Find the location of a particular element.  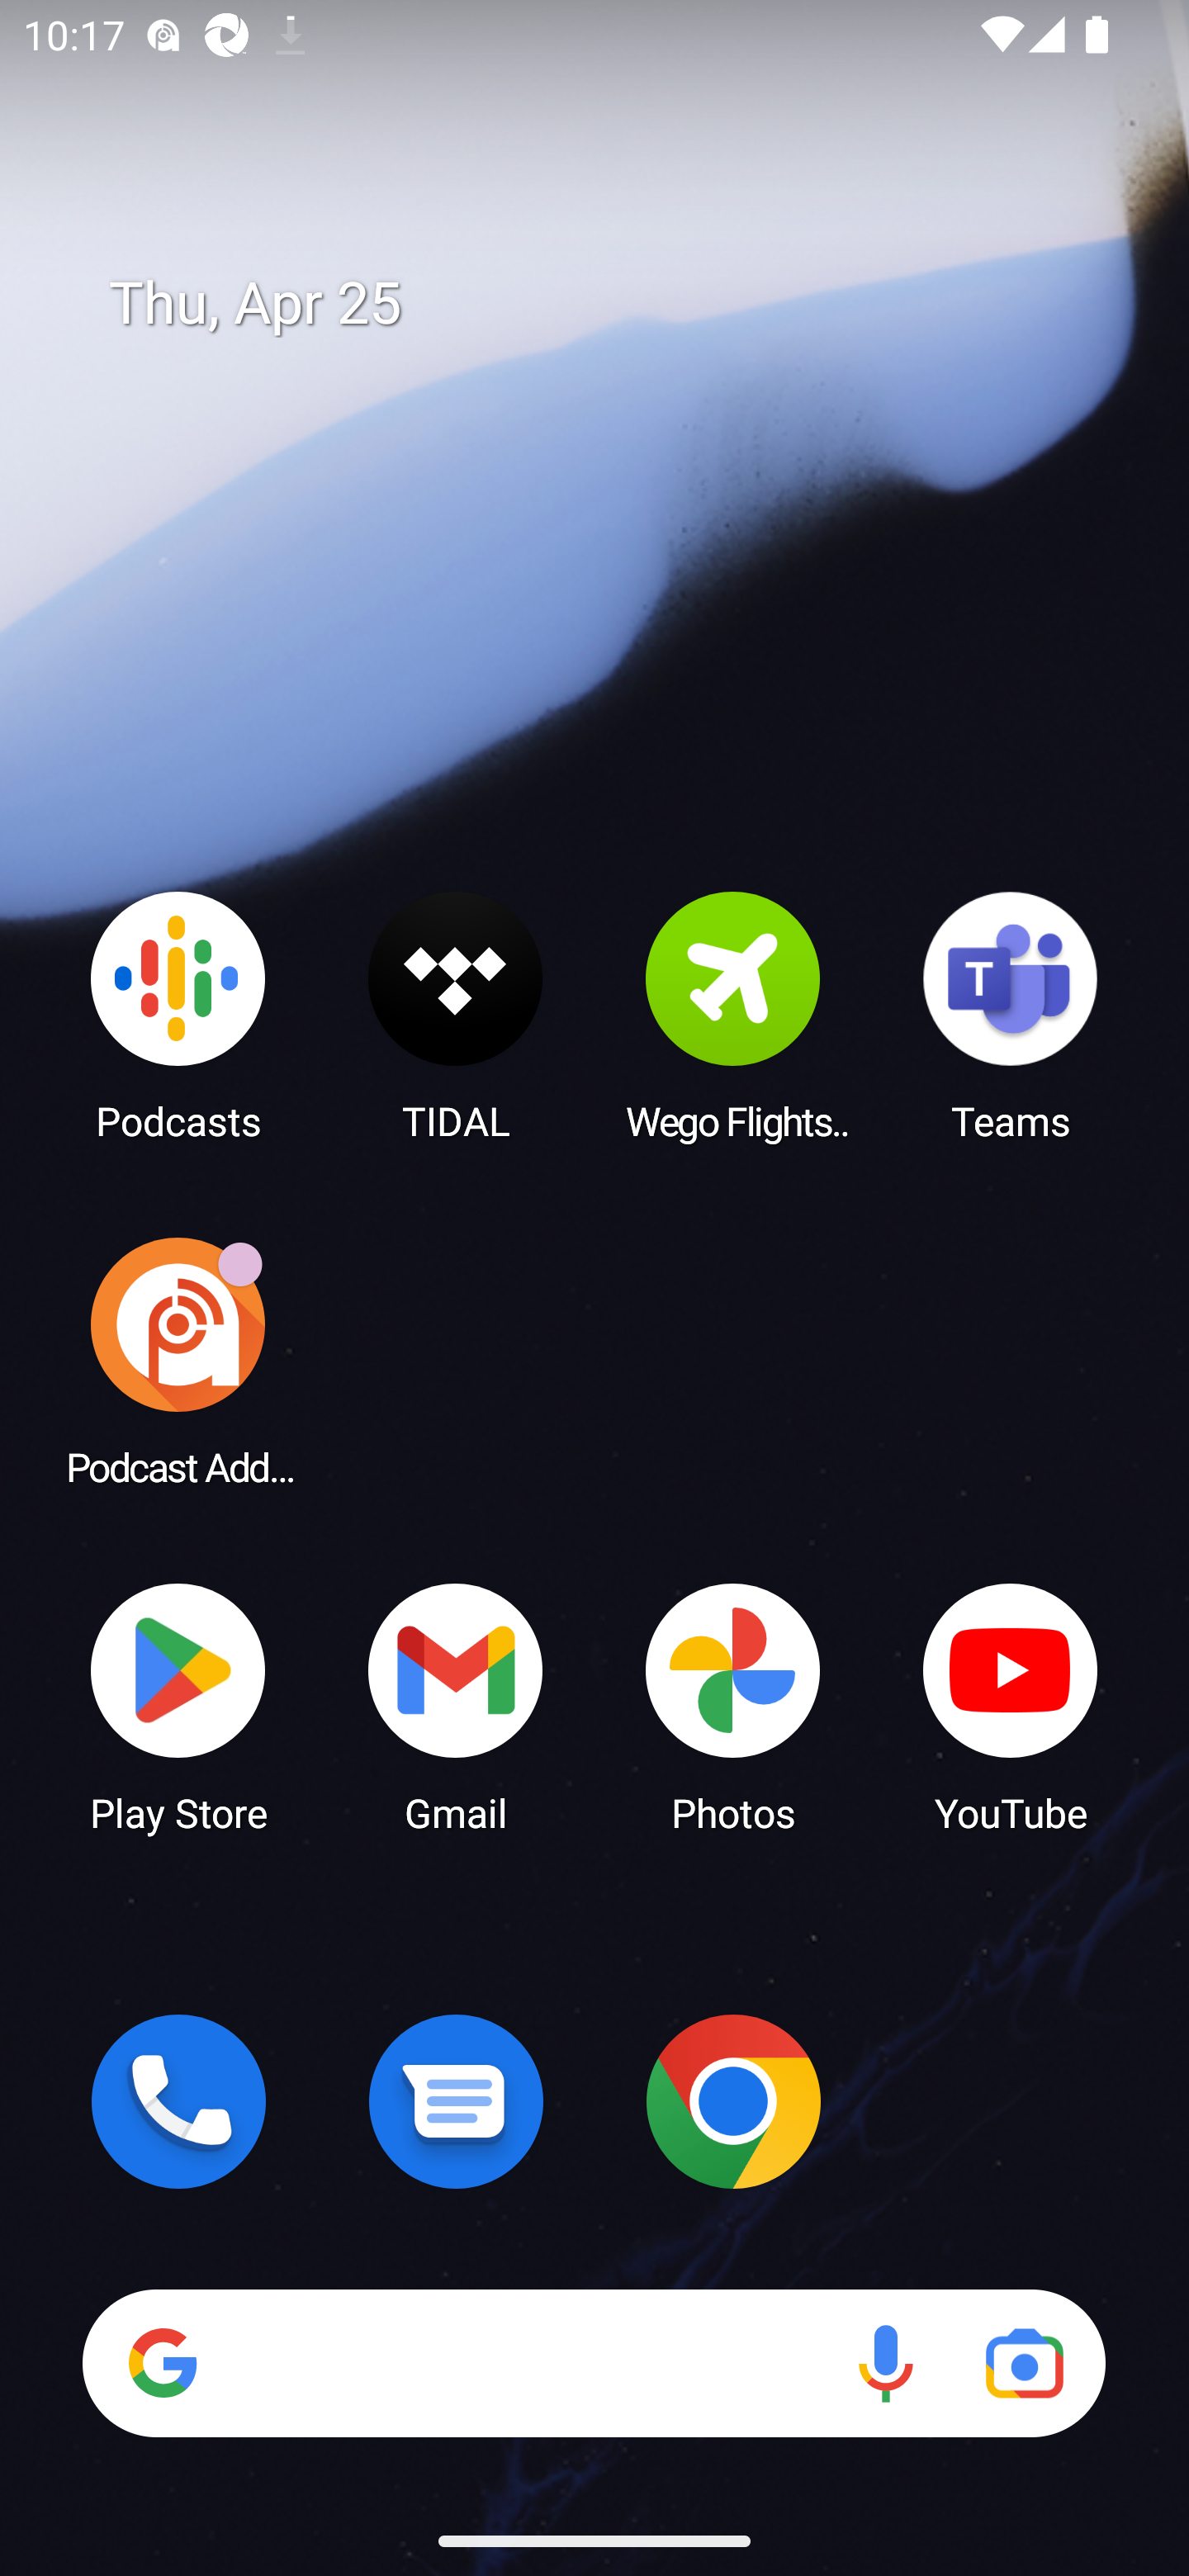

YouTube is located at coordinates (1011, 1706).